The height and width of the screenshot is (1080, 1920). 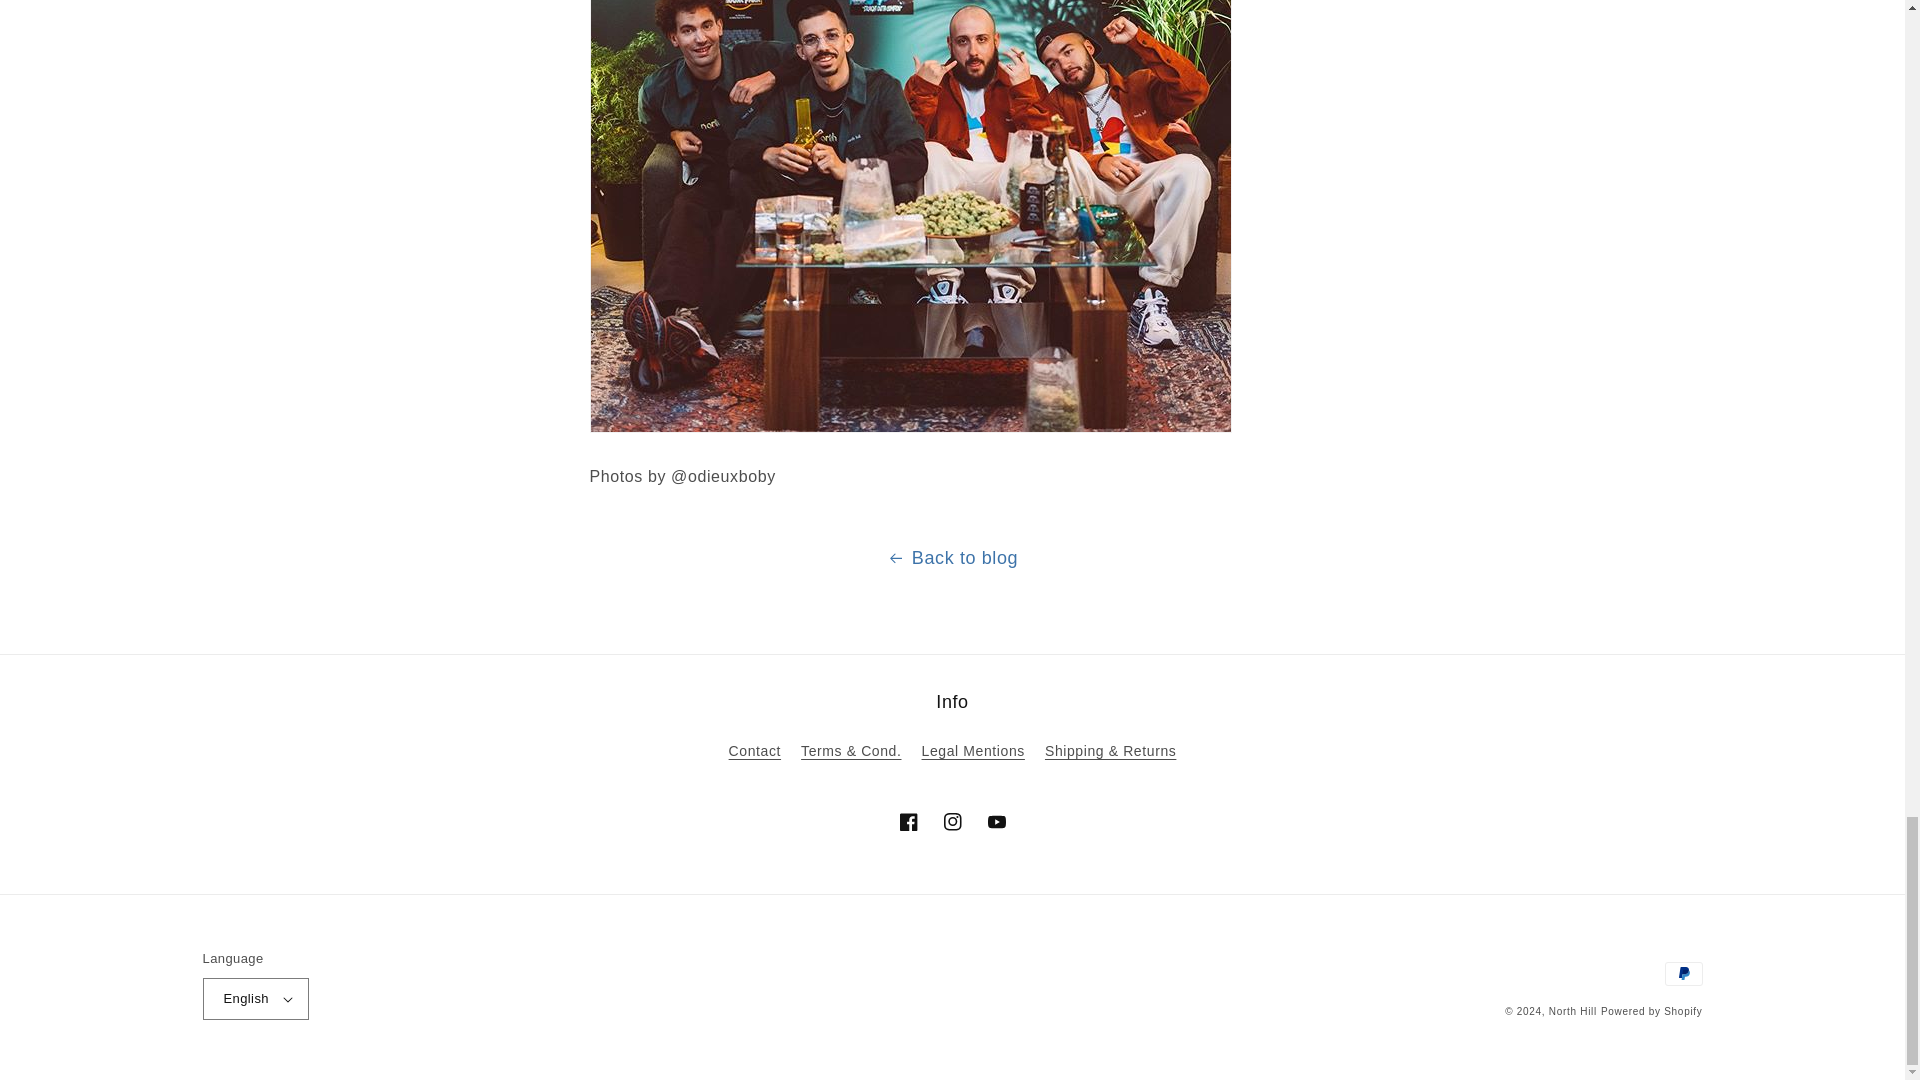 What do you see at coordinates (1573, 1011) in the screenshot?
I see `North Hill` at bounding box center [1573, 1011].